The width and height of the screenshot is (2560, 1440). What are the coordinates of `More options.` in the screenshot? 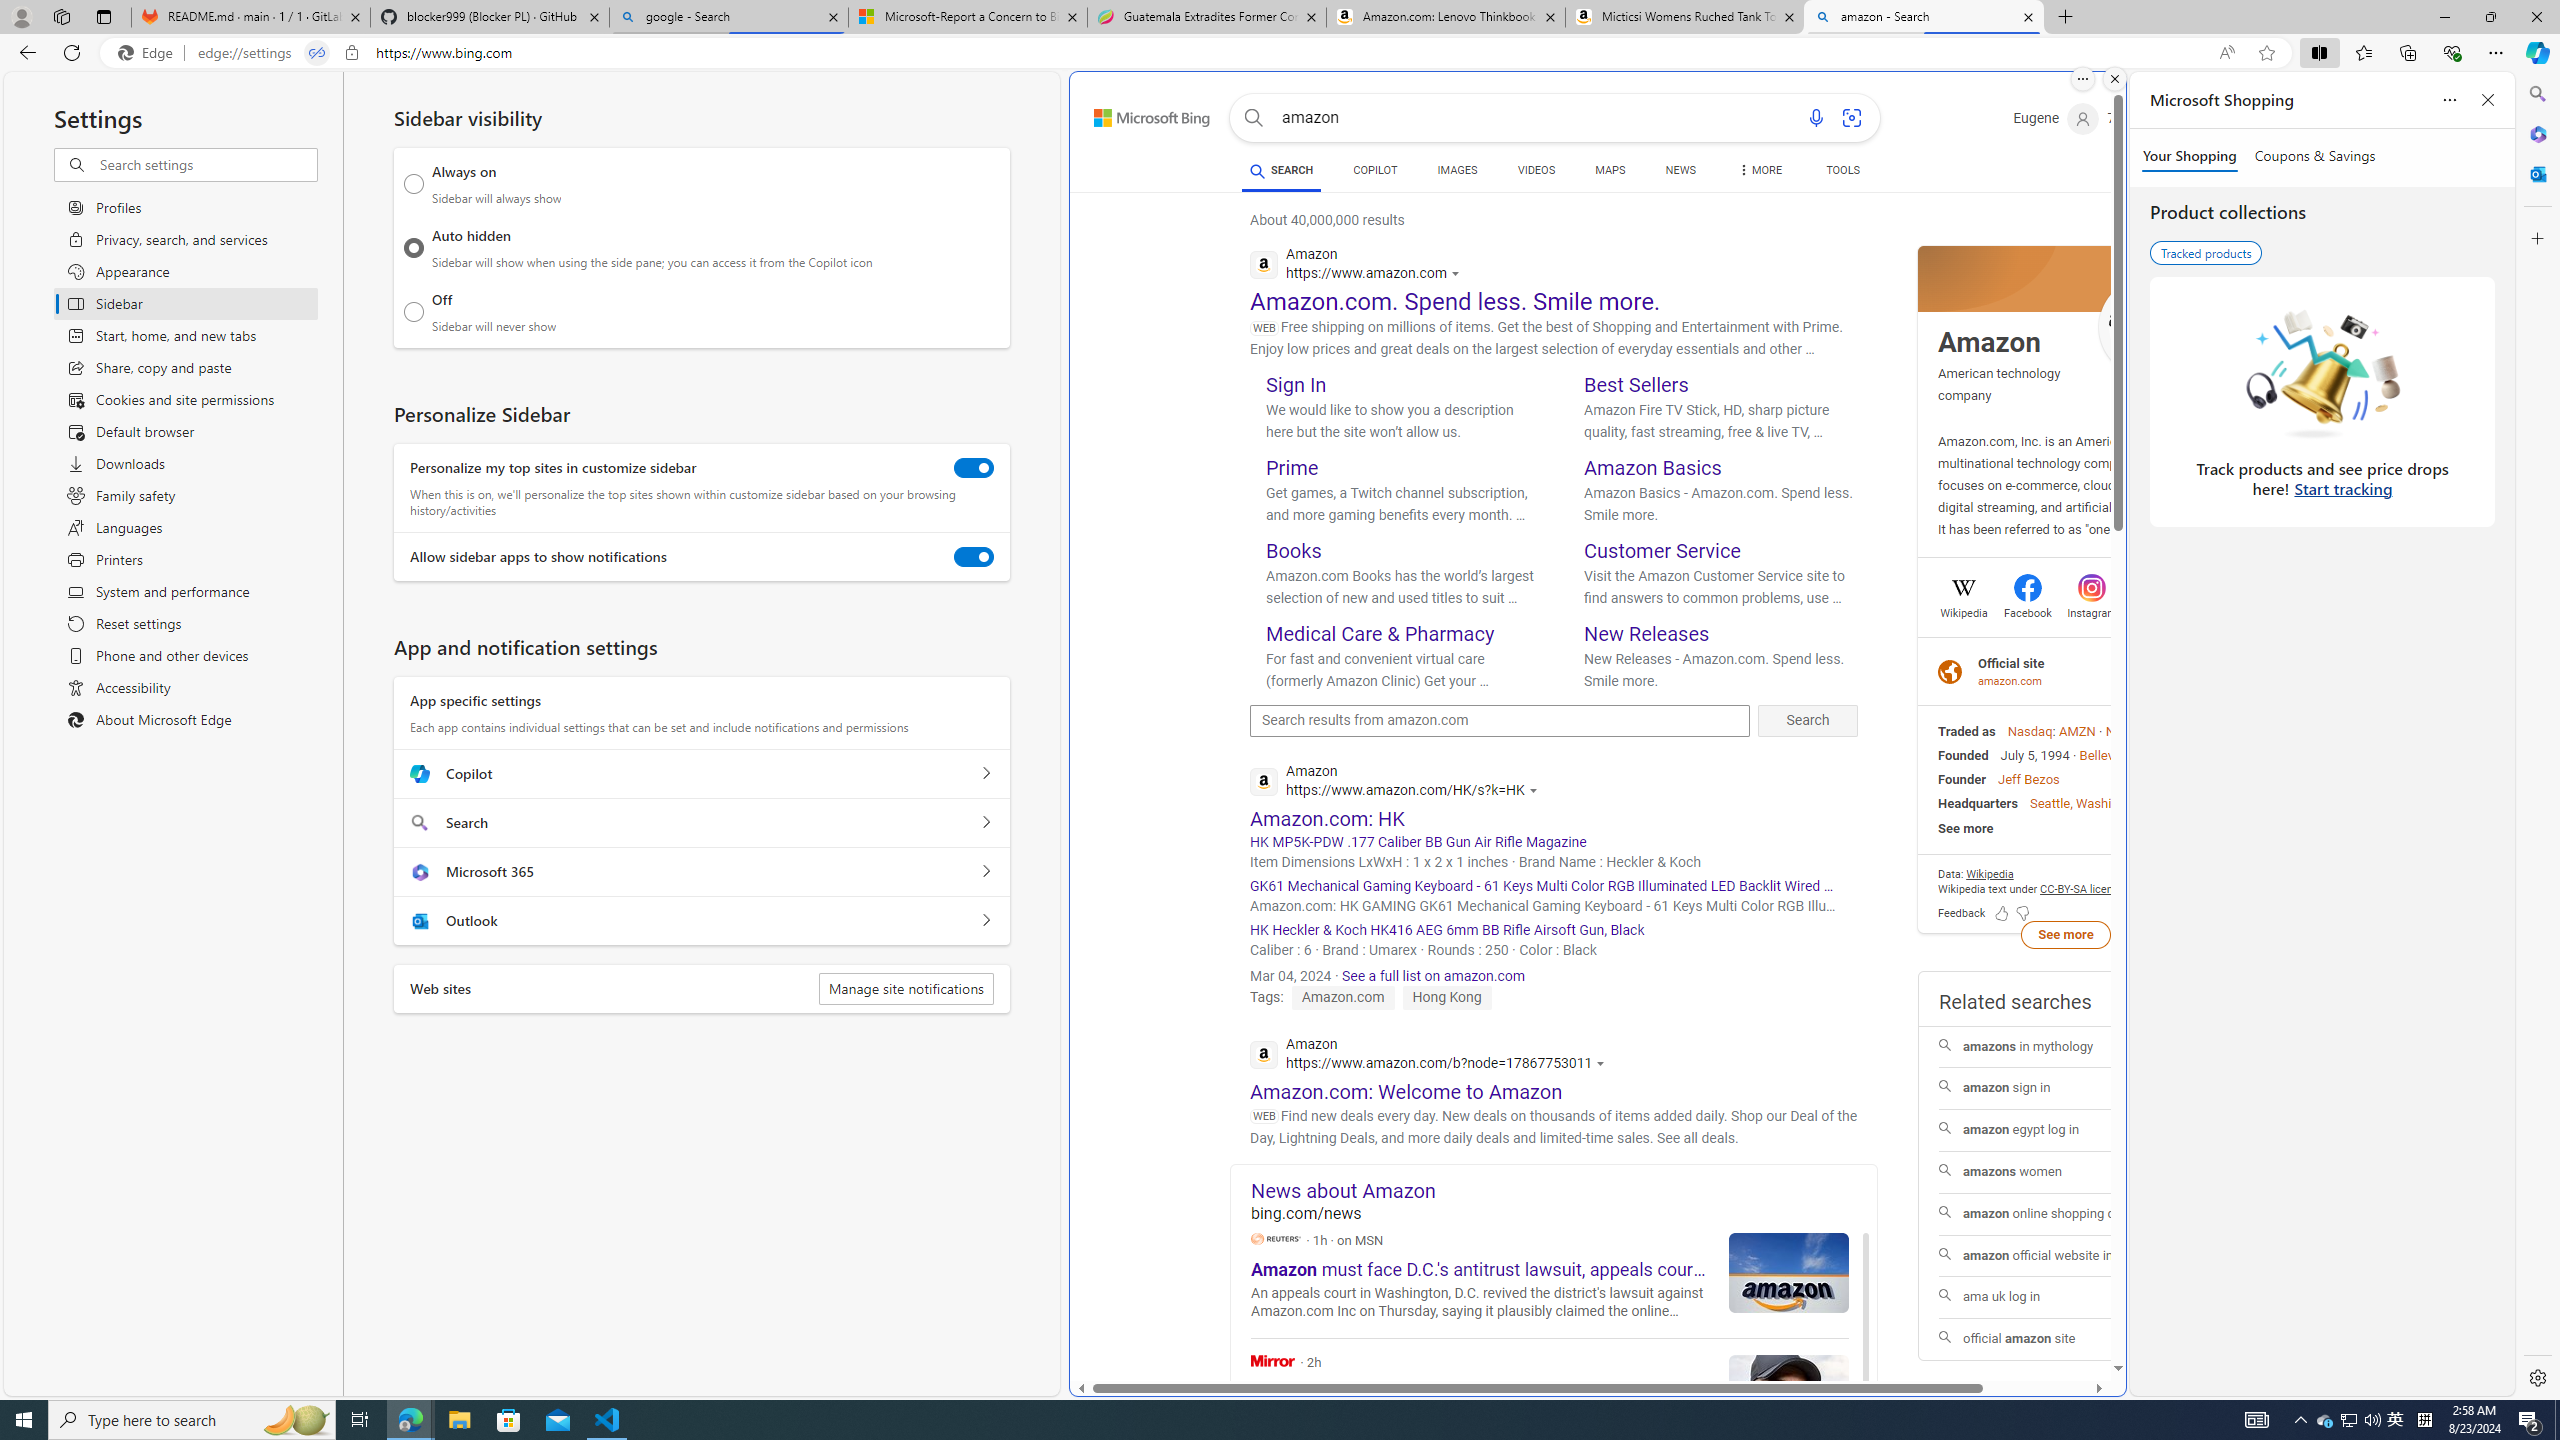 It's located at (2082, 79).